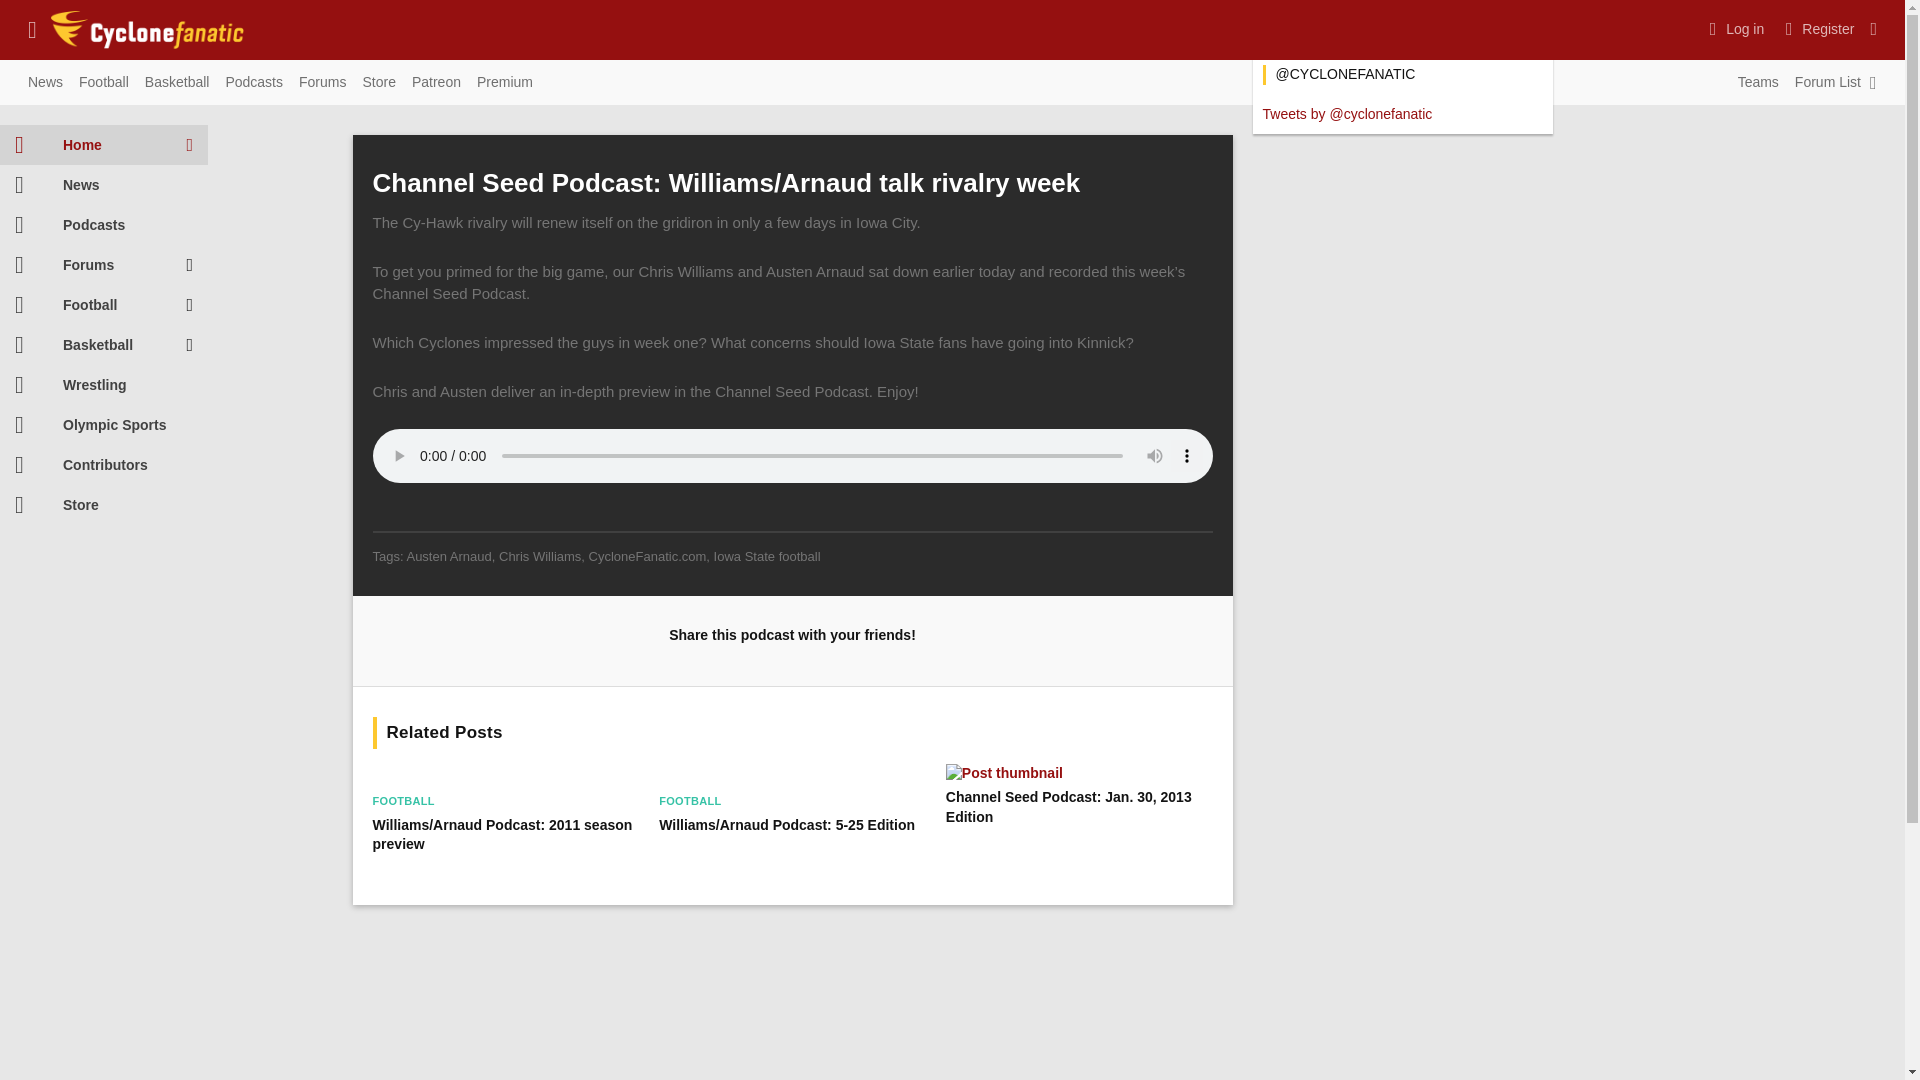 The width and height of the screenshot is (1920, 1080). What do you see at coordinates (104, 83) in the screenshot?
I see `Football` at bounding box center [104, 83].